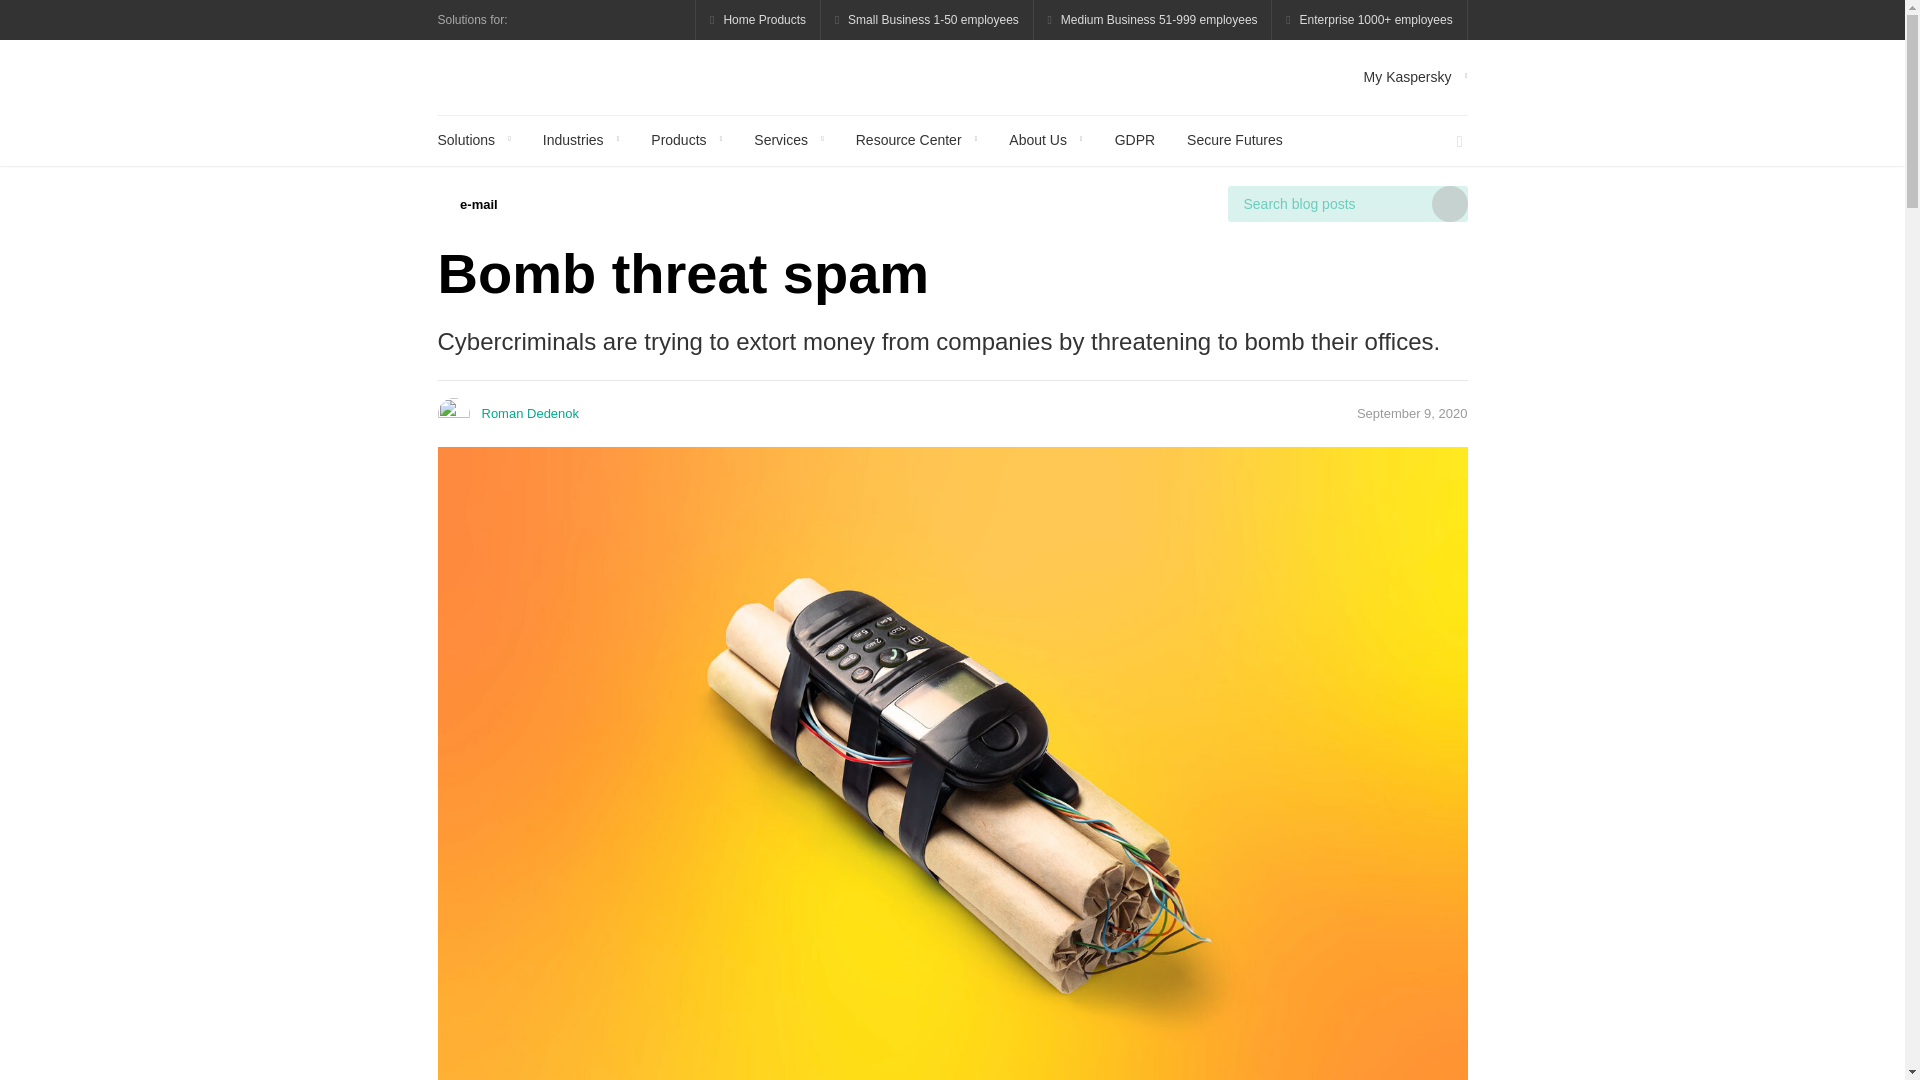  I want to click on Products, so click(686, 140).